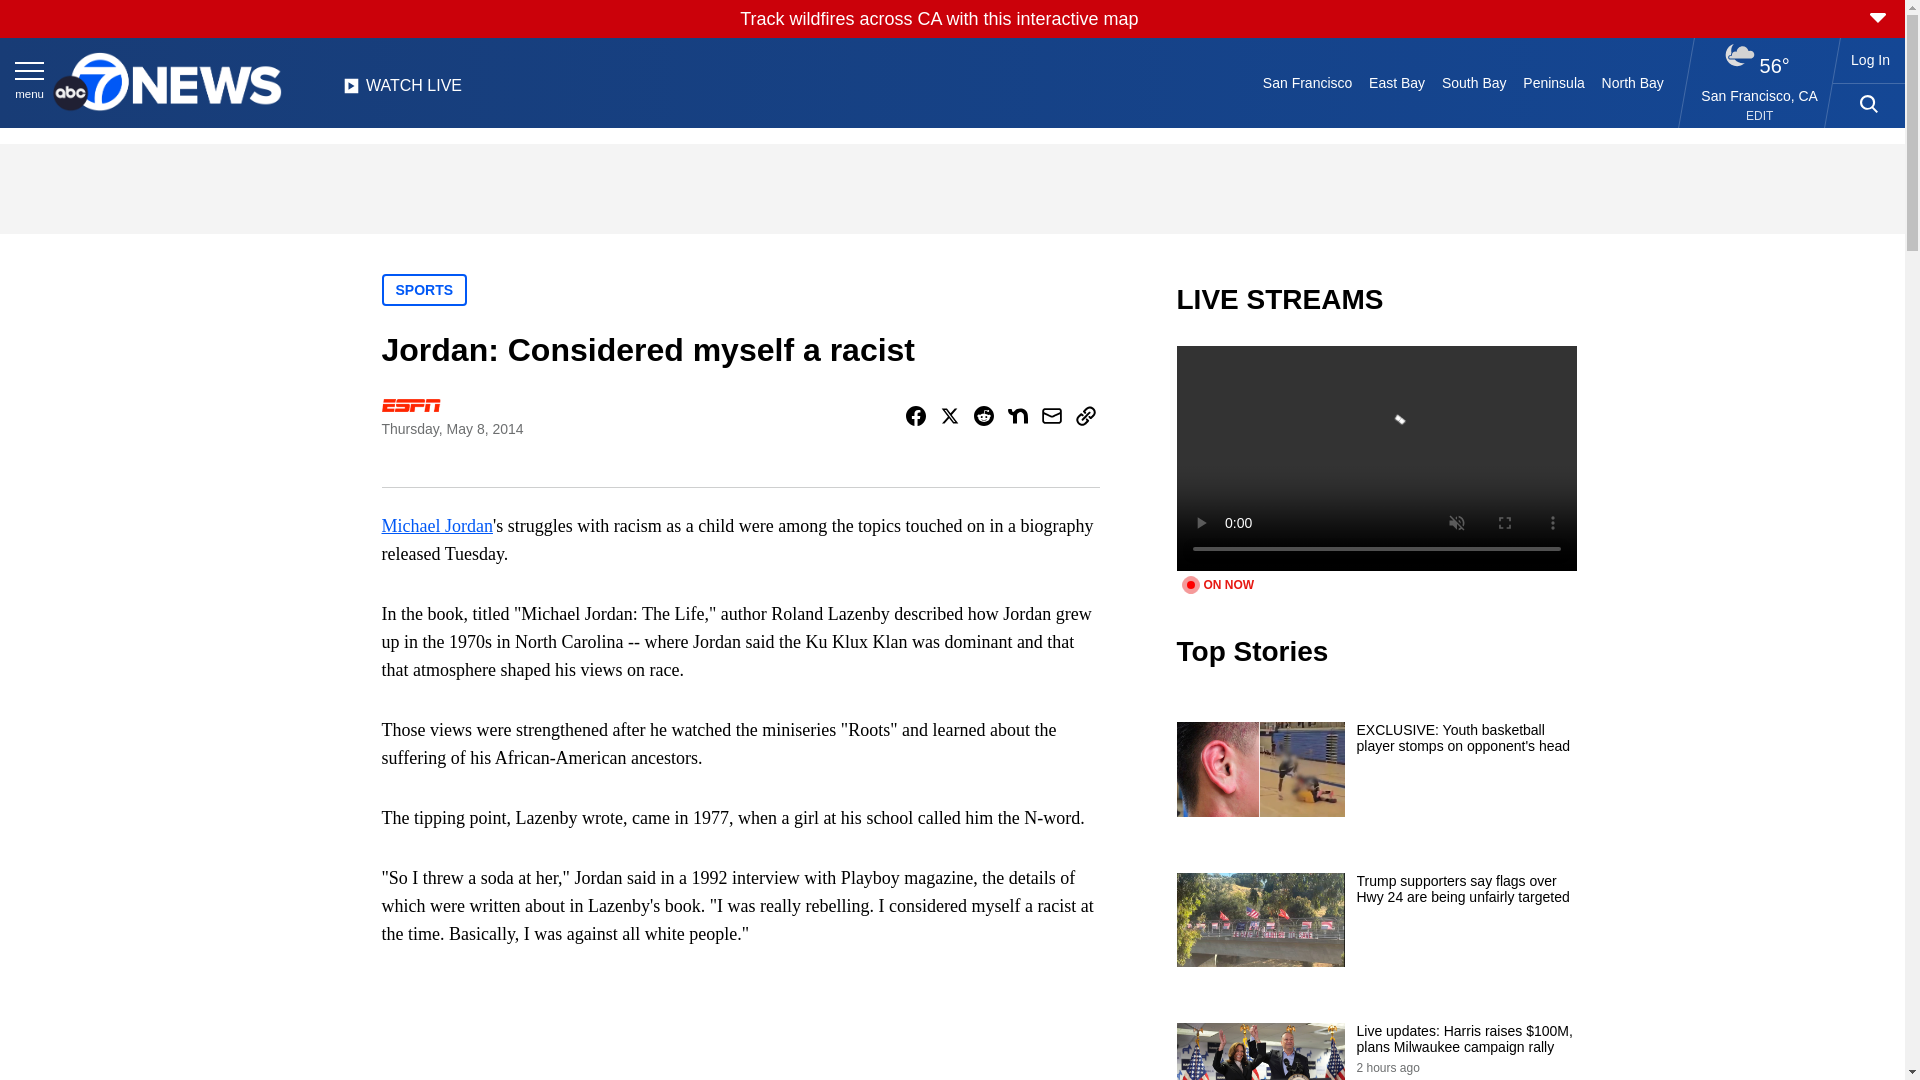  What do you see at coordinates (1554, 82) in the screenshot?
I see `Peninsula` at bounding box center [1554, 82].